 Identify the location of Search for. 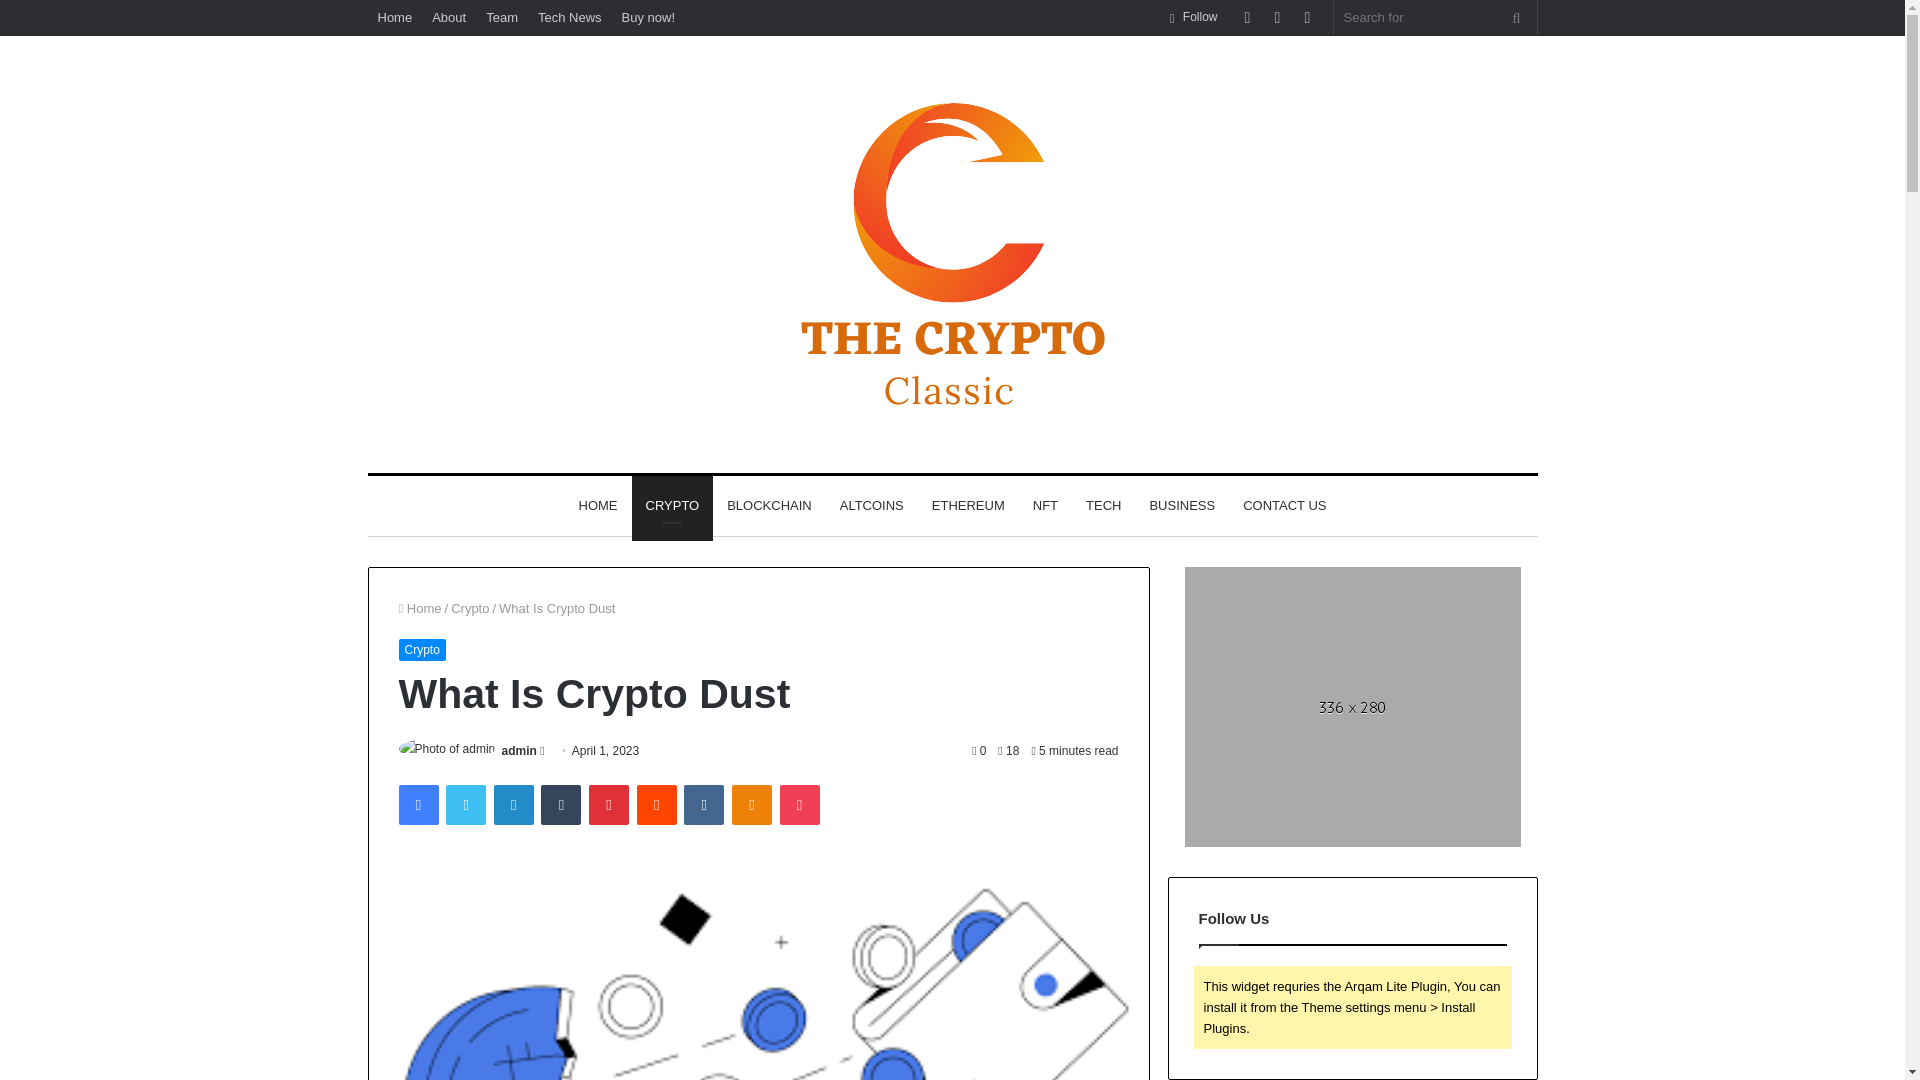
(1436, 17).